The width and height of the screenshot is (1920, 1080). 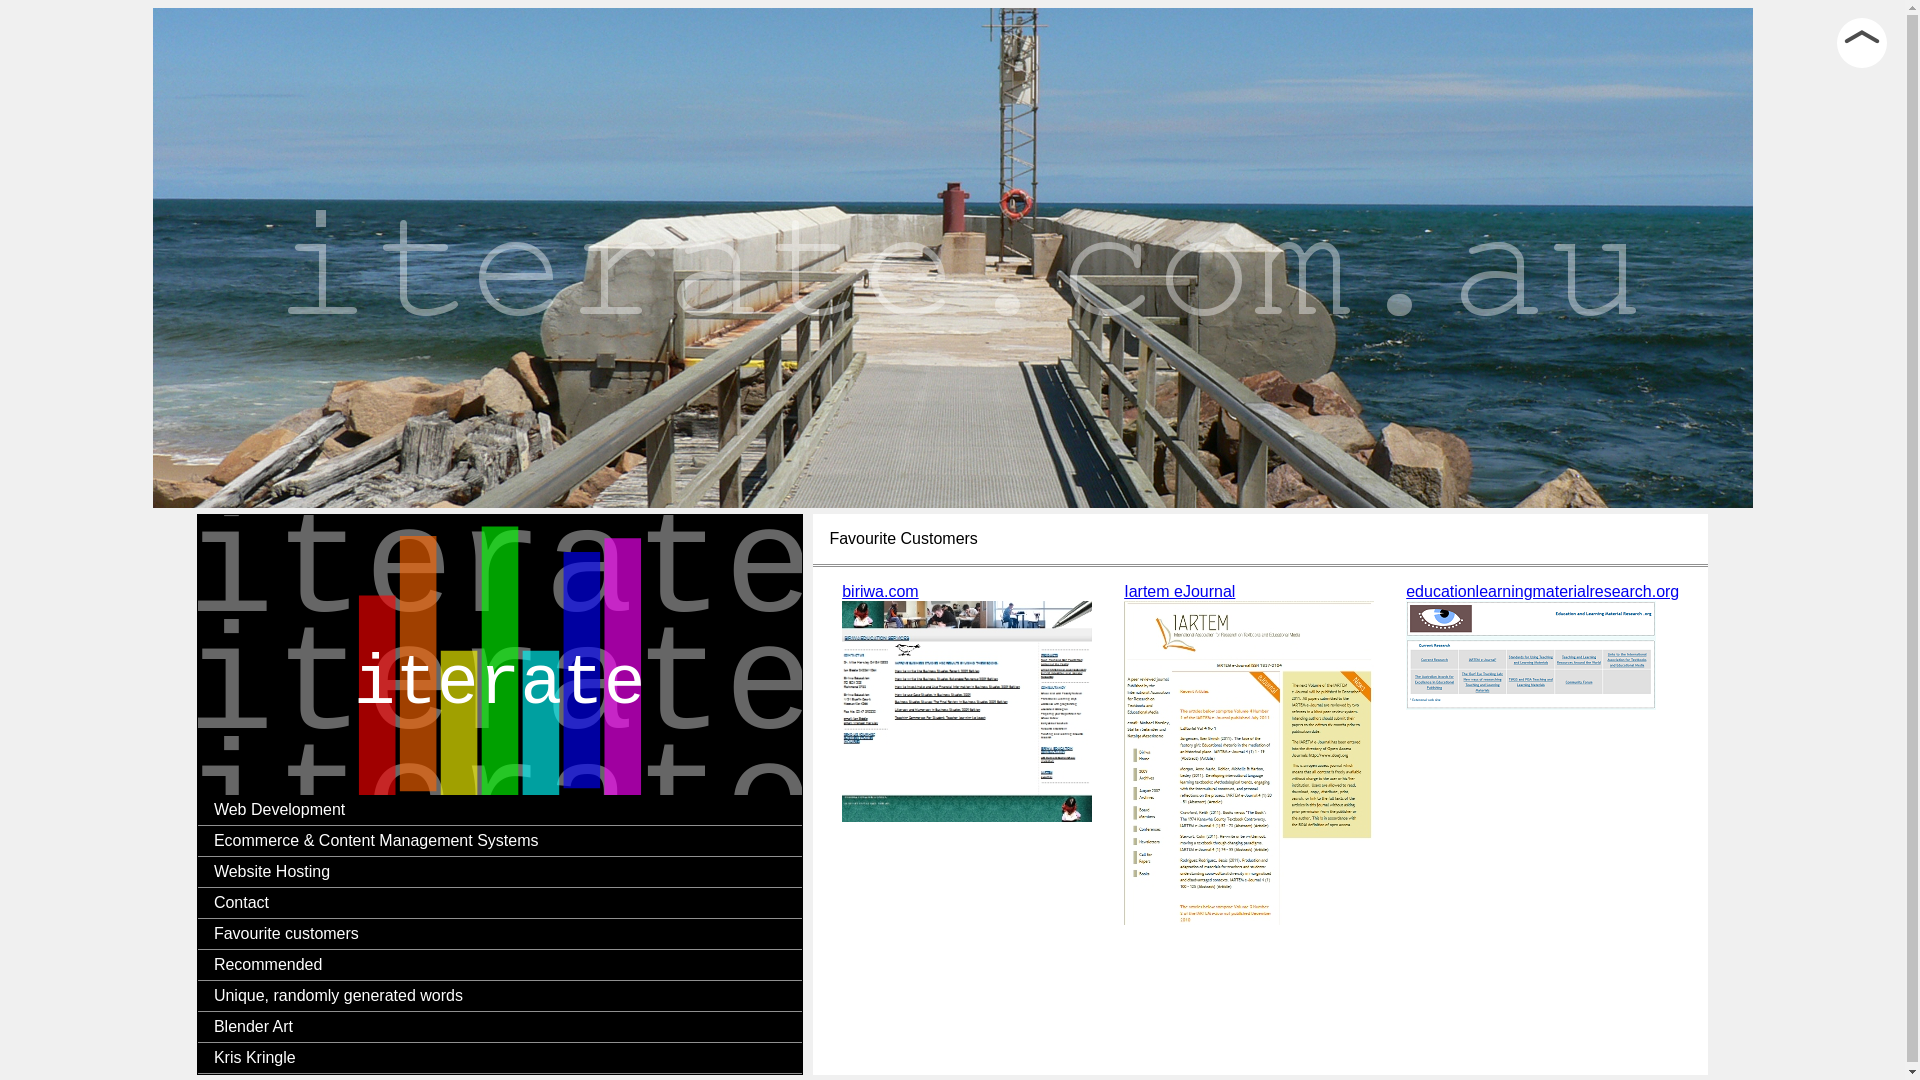 What do you see at coordinates (500, 1028) in the screenshot?
I see `Blender Art` at bounding box center [500, 1028].